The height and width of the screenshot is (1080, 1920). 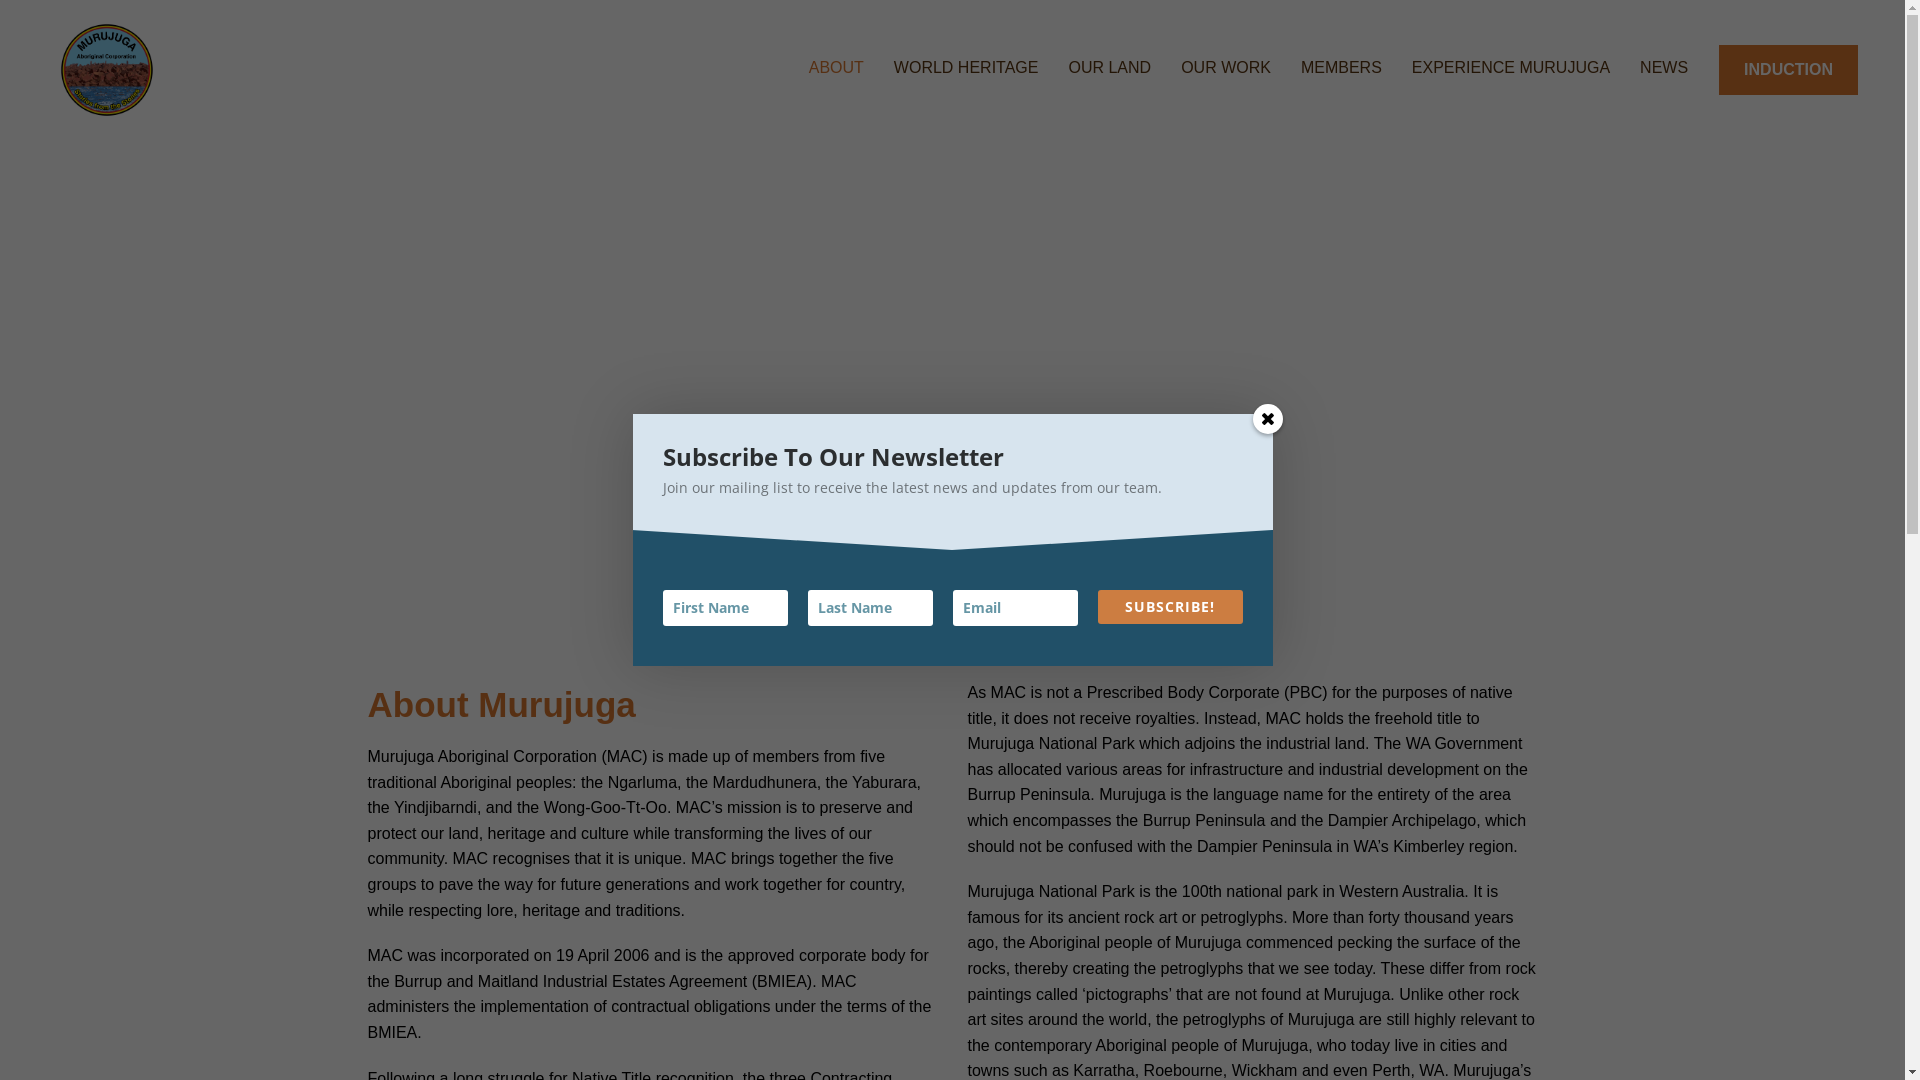 What do you see at coordinates (1226, 70) in the screenshot?
I see `OUR WORK` at bounding box center [1226, 70].